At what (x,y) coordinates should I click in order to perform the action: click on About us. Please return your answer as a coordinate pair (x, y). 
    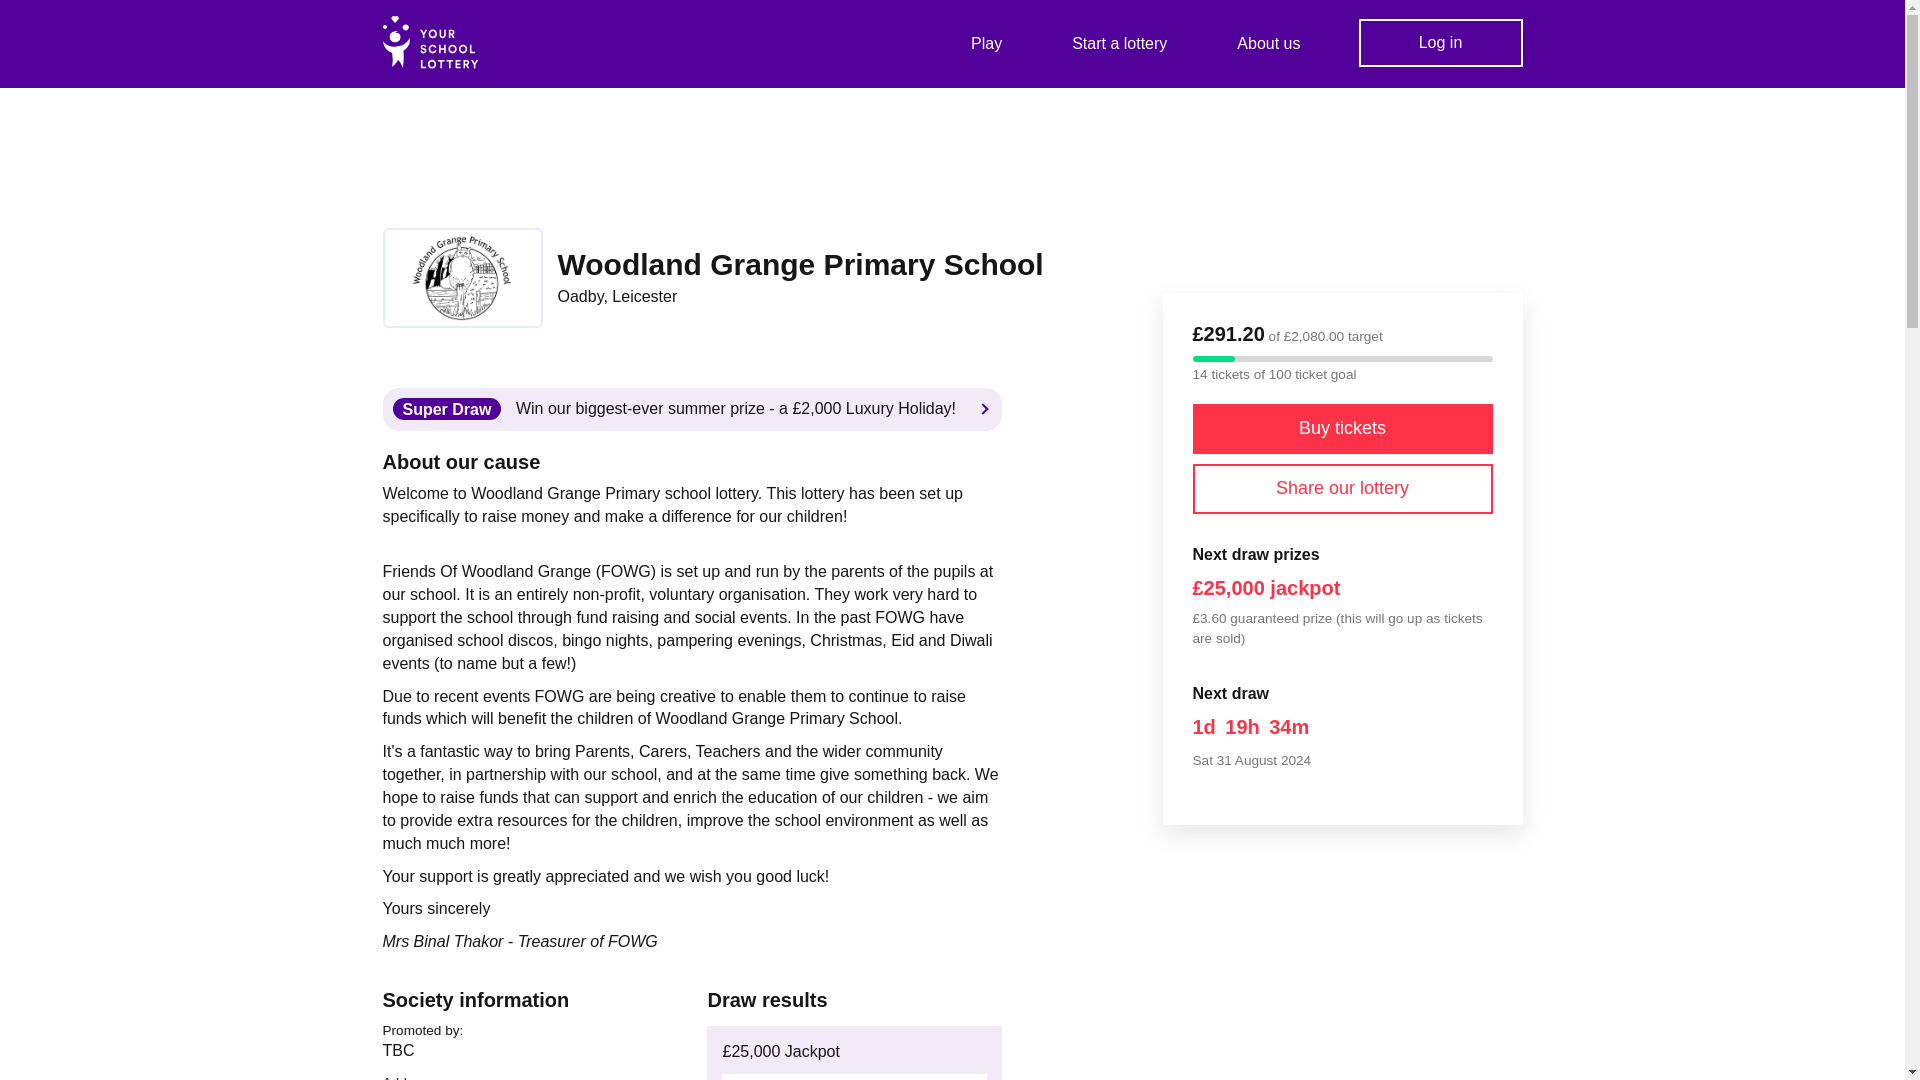
    Looking at the image, I should click on (1268, 44).